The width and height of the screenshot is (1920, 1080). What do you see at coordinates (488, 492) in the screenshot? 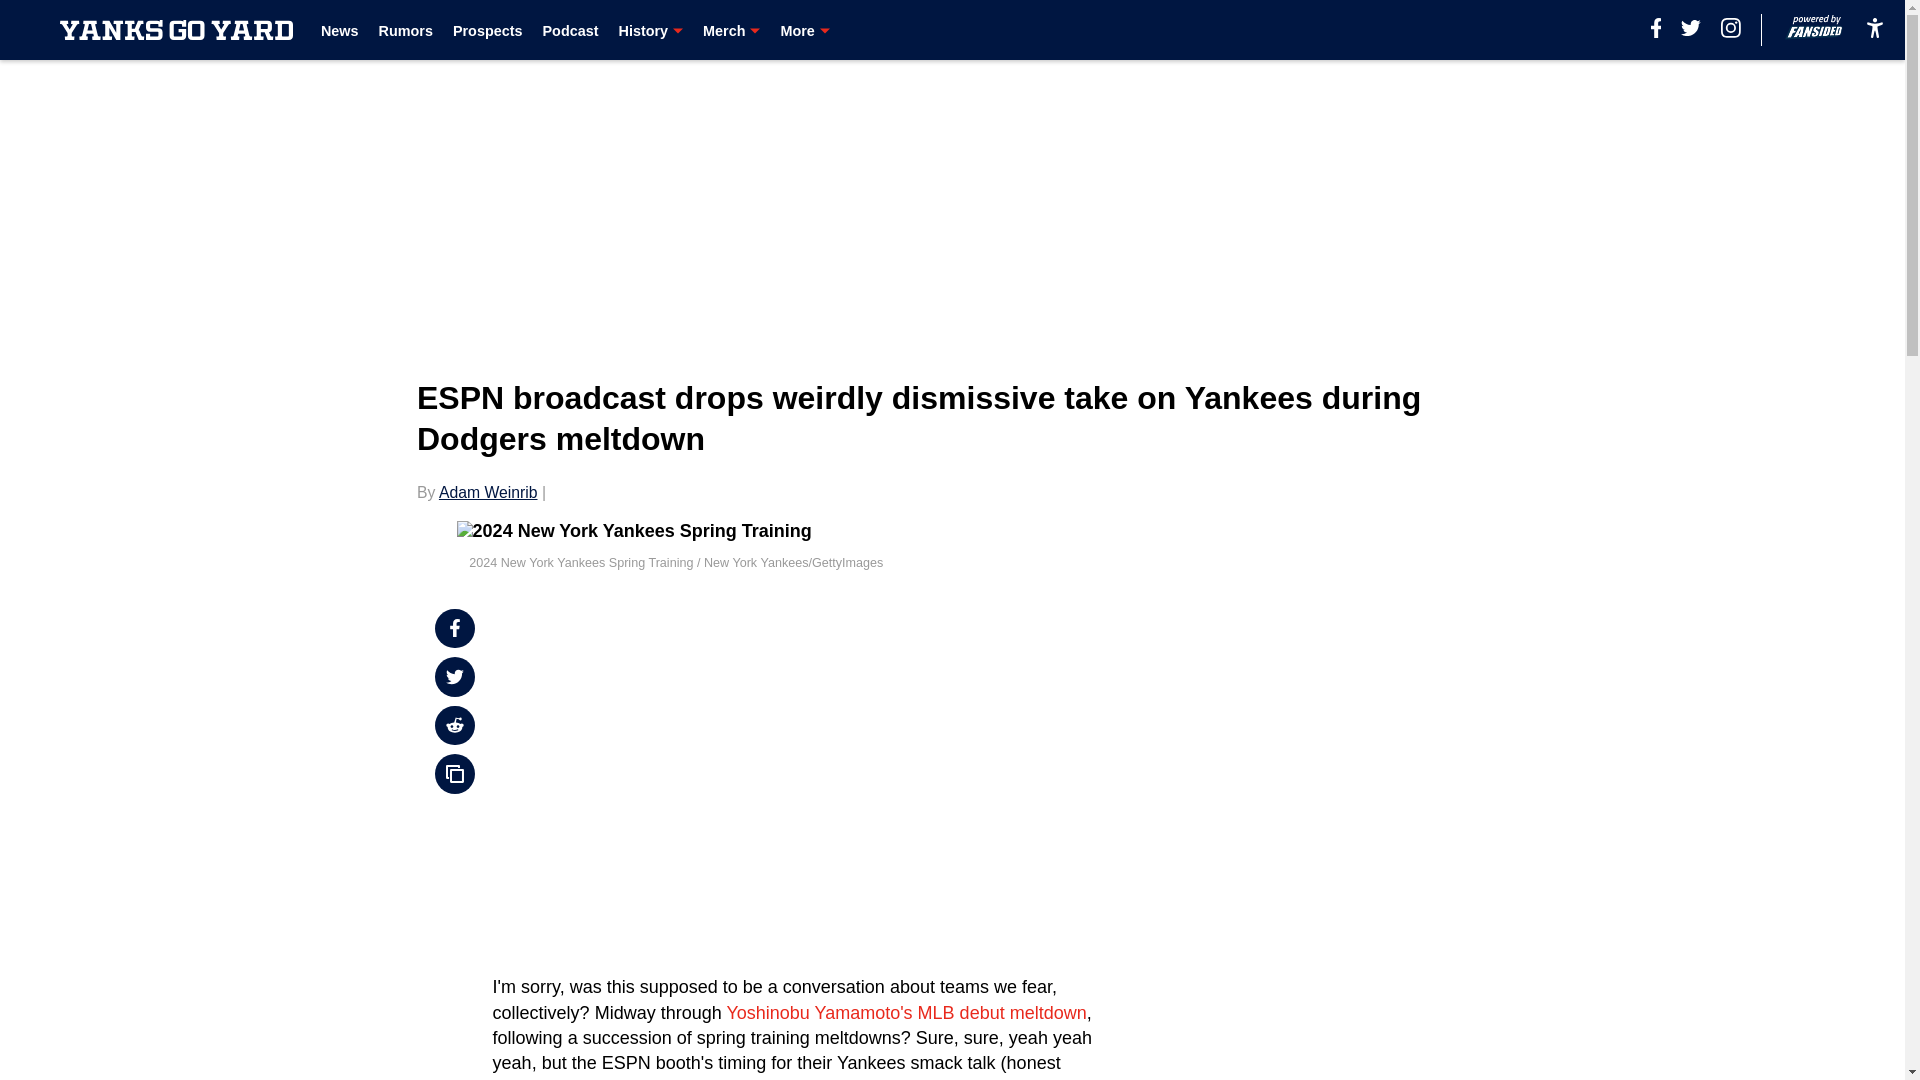
I see `Adam Weinrib` at bounding box center [488, 492].